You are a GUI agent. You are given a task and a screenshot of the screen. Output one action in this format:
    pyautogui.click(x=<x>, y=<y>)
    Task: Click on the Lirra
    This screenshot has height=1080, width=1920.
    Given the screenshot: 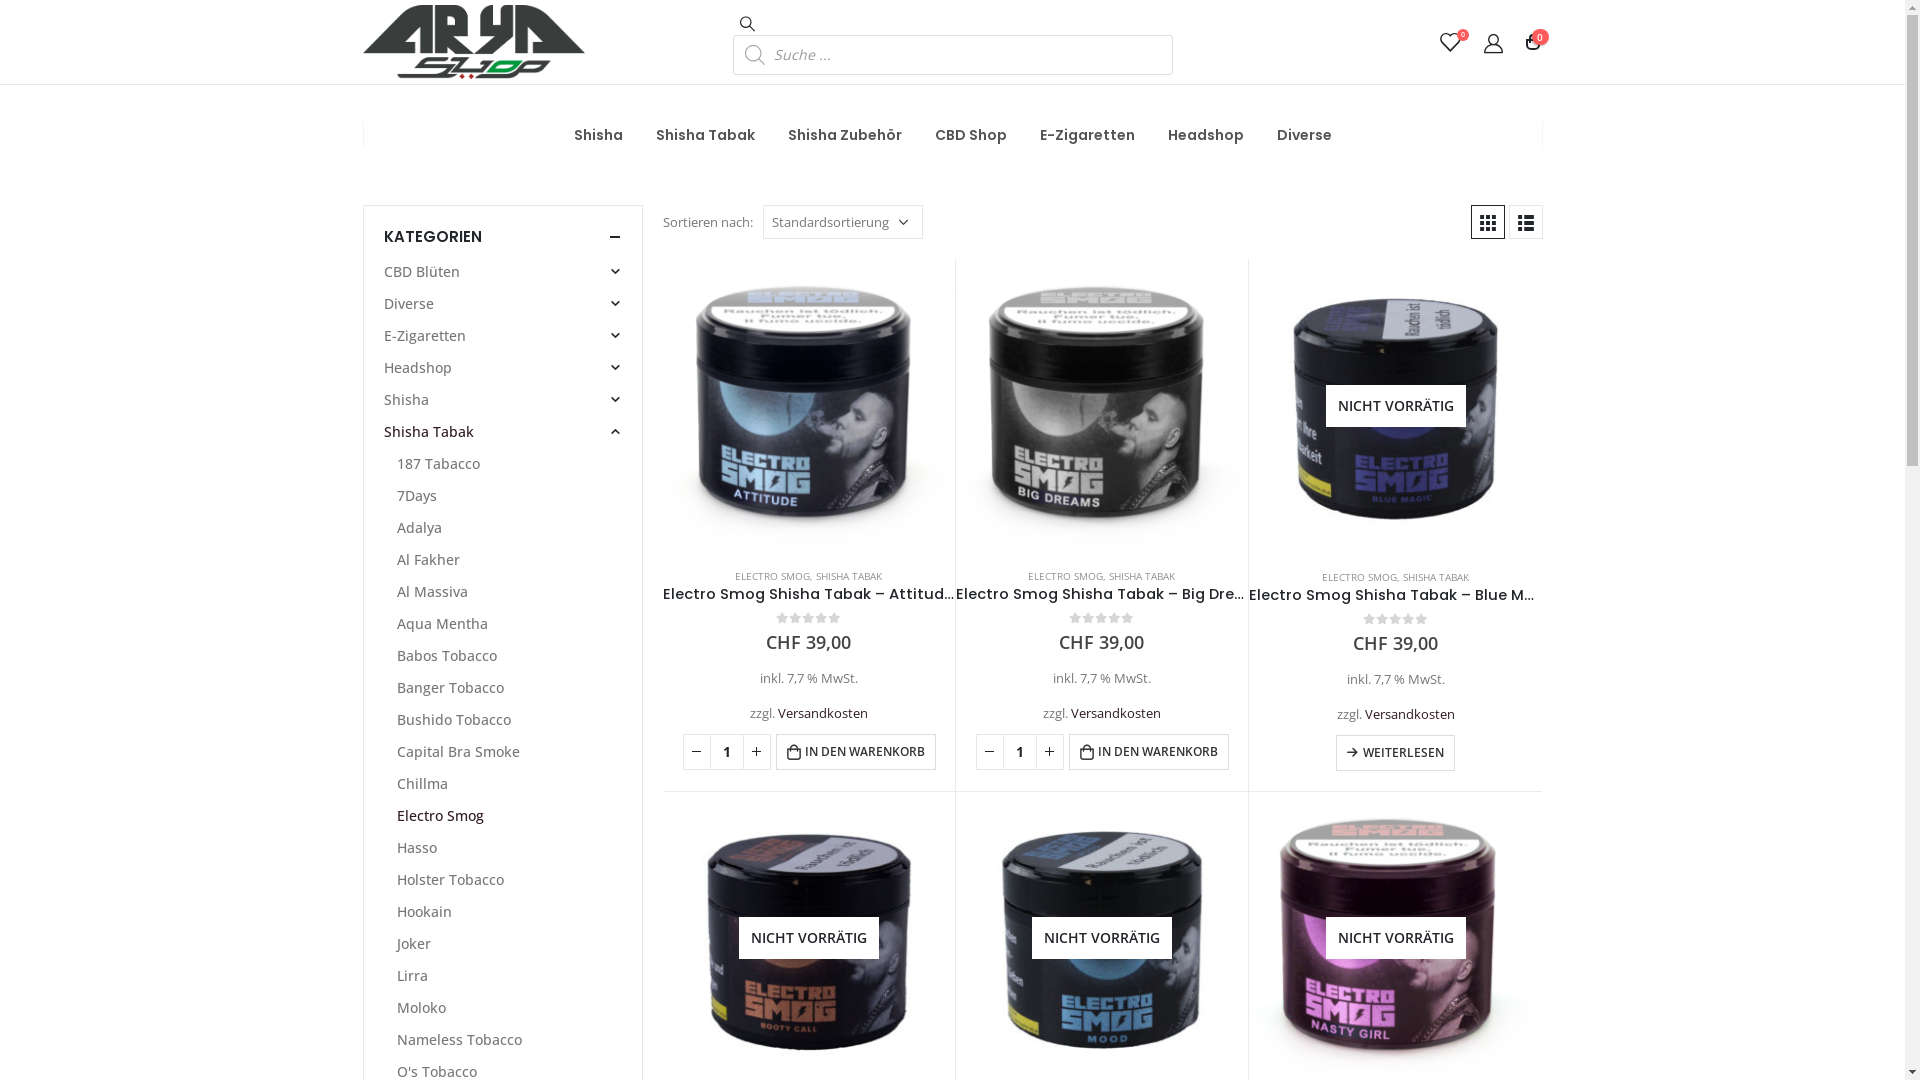 What is the action you would take?
    pyautogui.click(x=412, y=976)
    